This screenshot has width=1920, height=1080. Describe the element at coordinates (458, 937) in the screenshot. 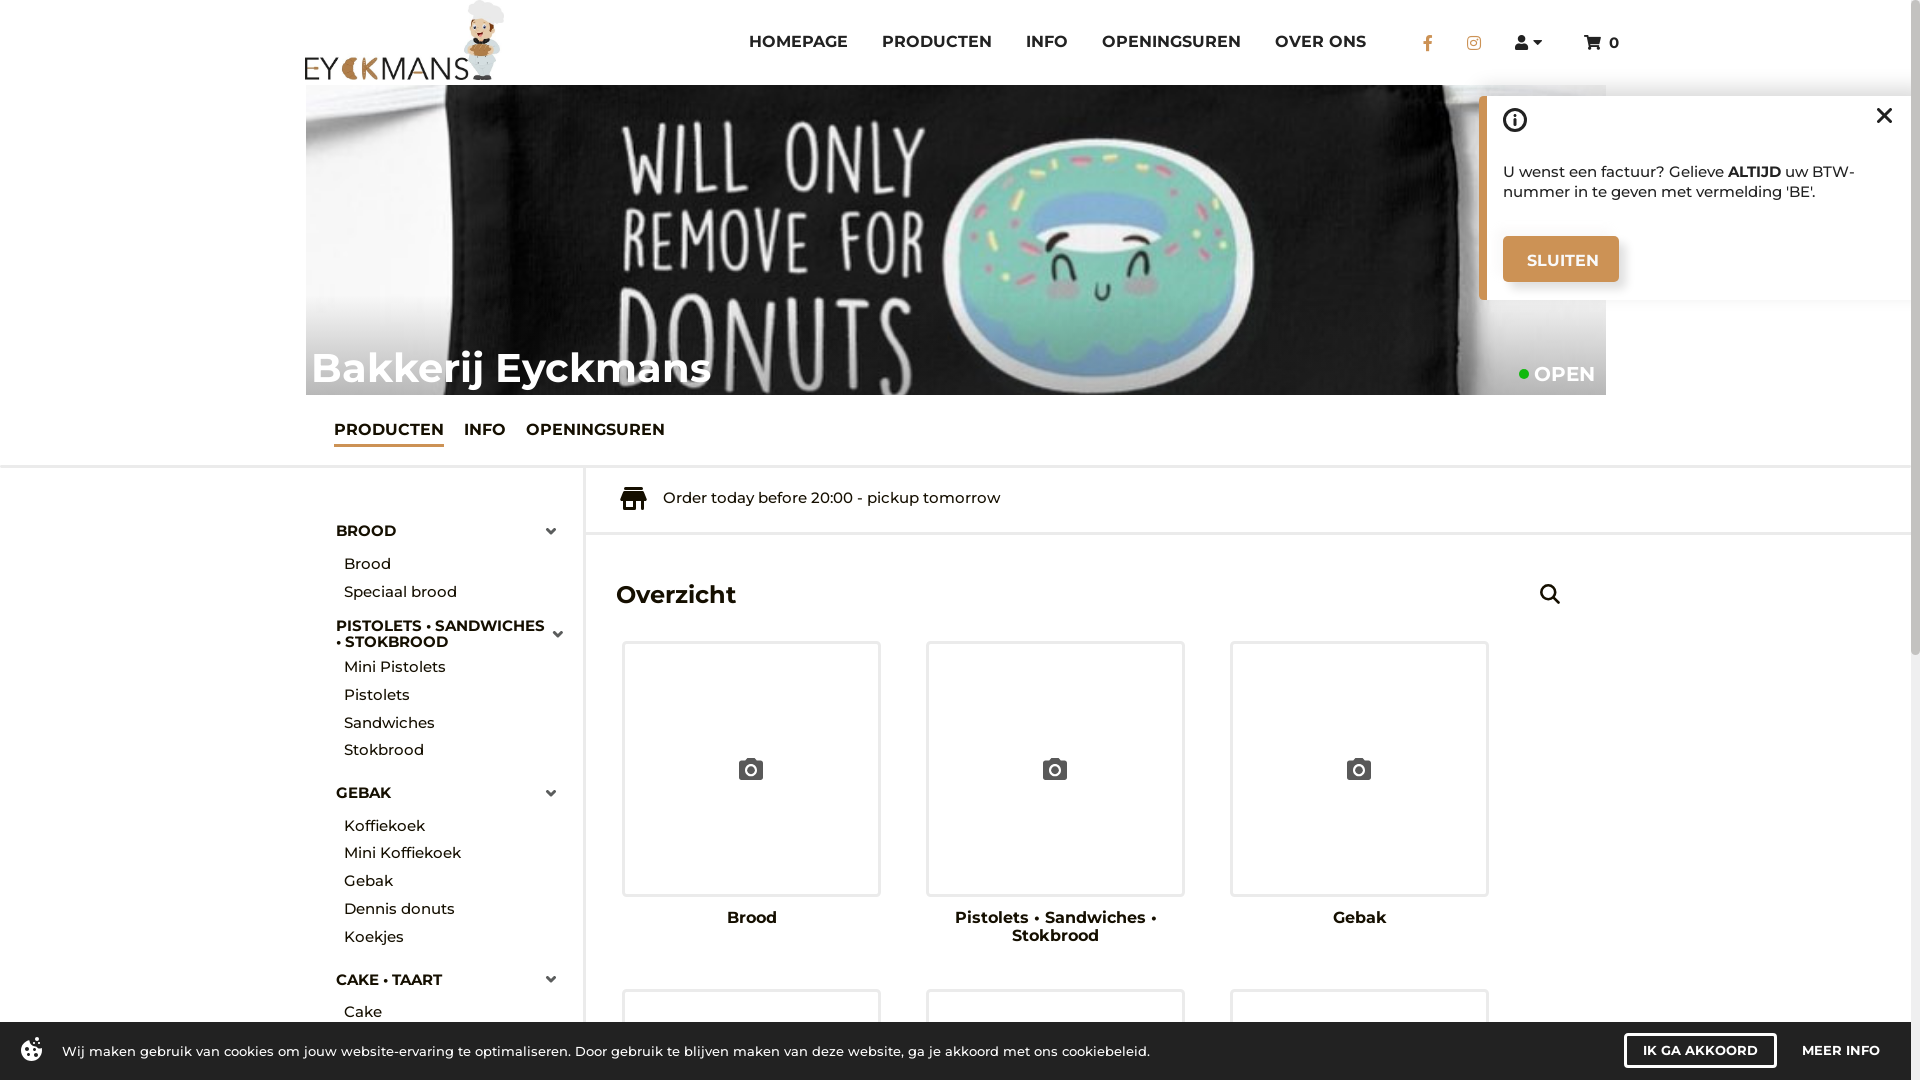

I see `Koekjes` at that location.